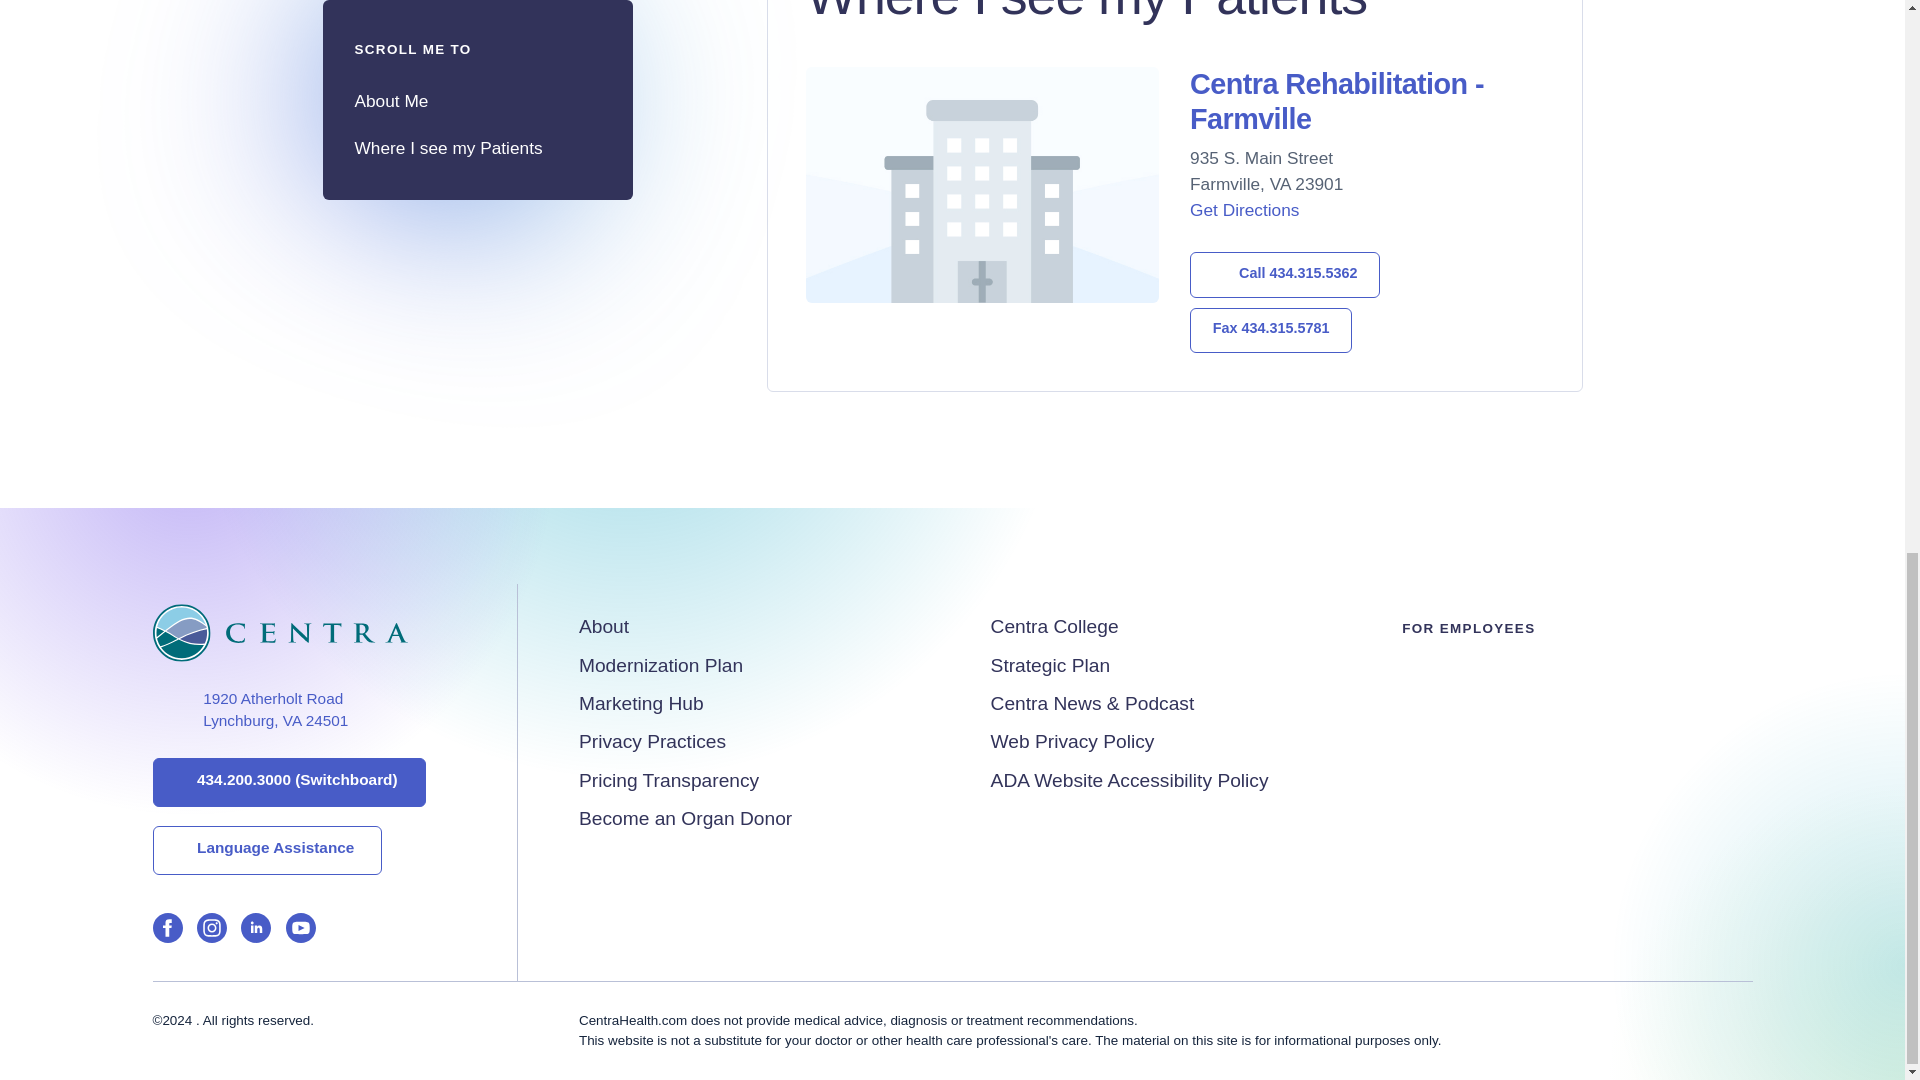  I want to click on Get Directions, so click(1244, 210).